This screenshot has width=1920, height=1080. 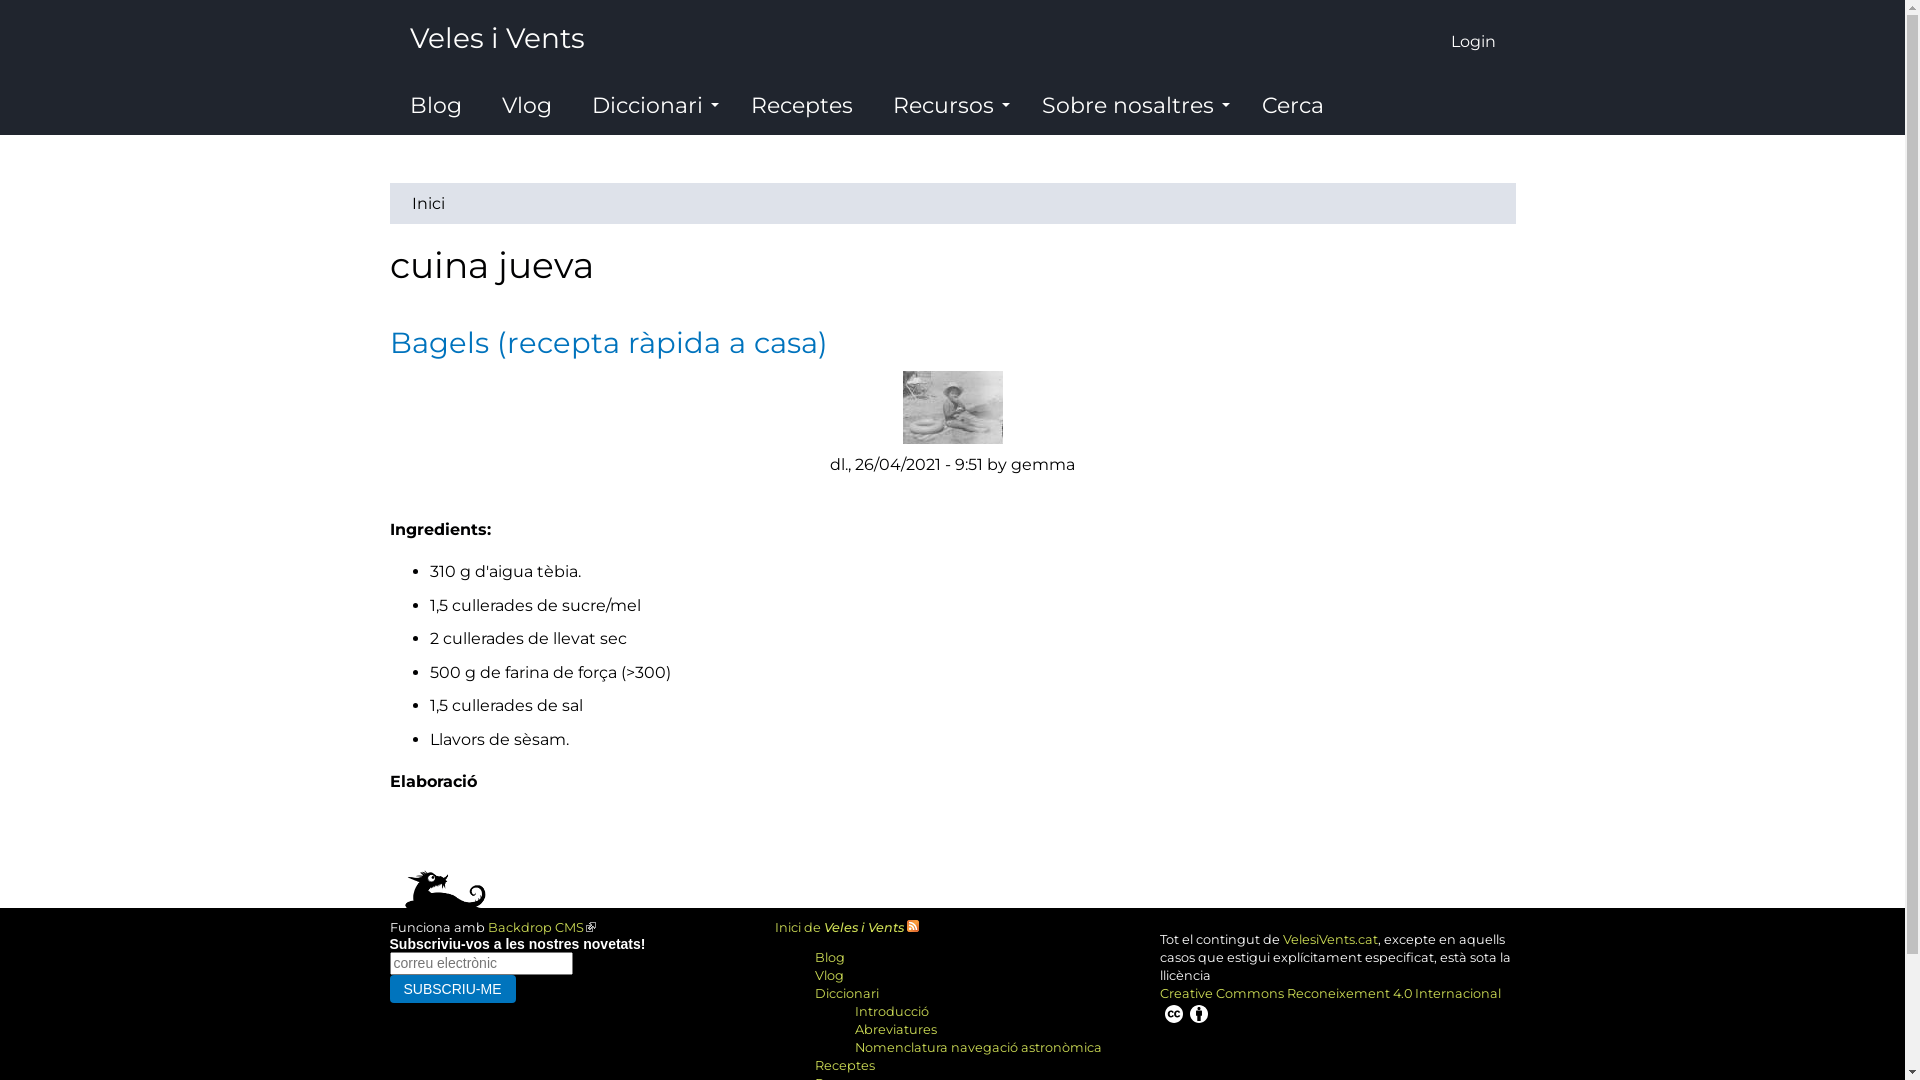 I want to click on Inici, so click(x=429, y=204).